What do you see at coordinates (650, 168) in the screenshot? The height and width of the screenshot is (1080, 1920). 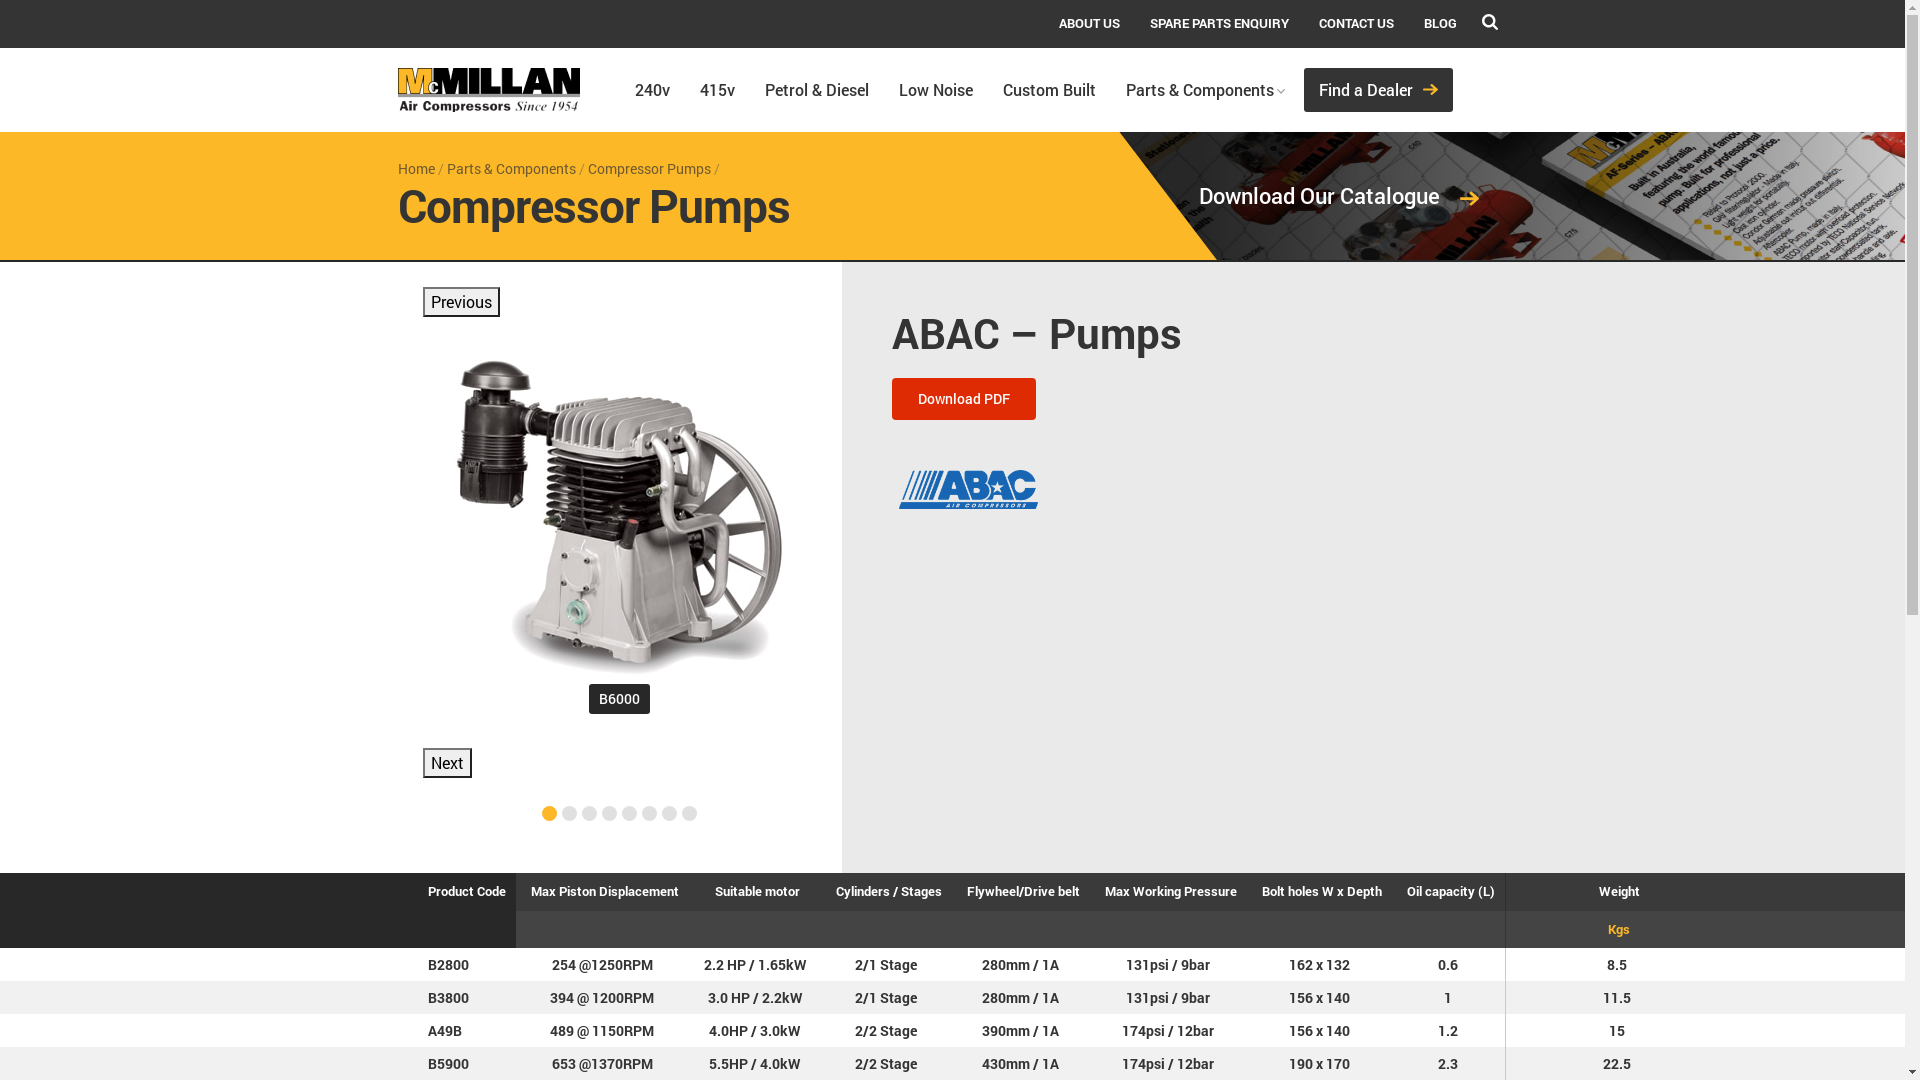 I see `Compressor Pumps` at bounding box center [650, 168].